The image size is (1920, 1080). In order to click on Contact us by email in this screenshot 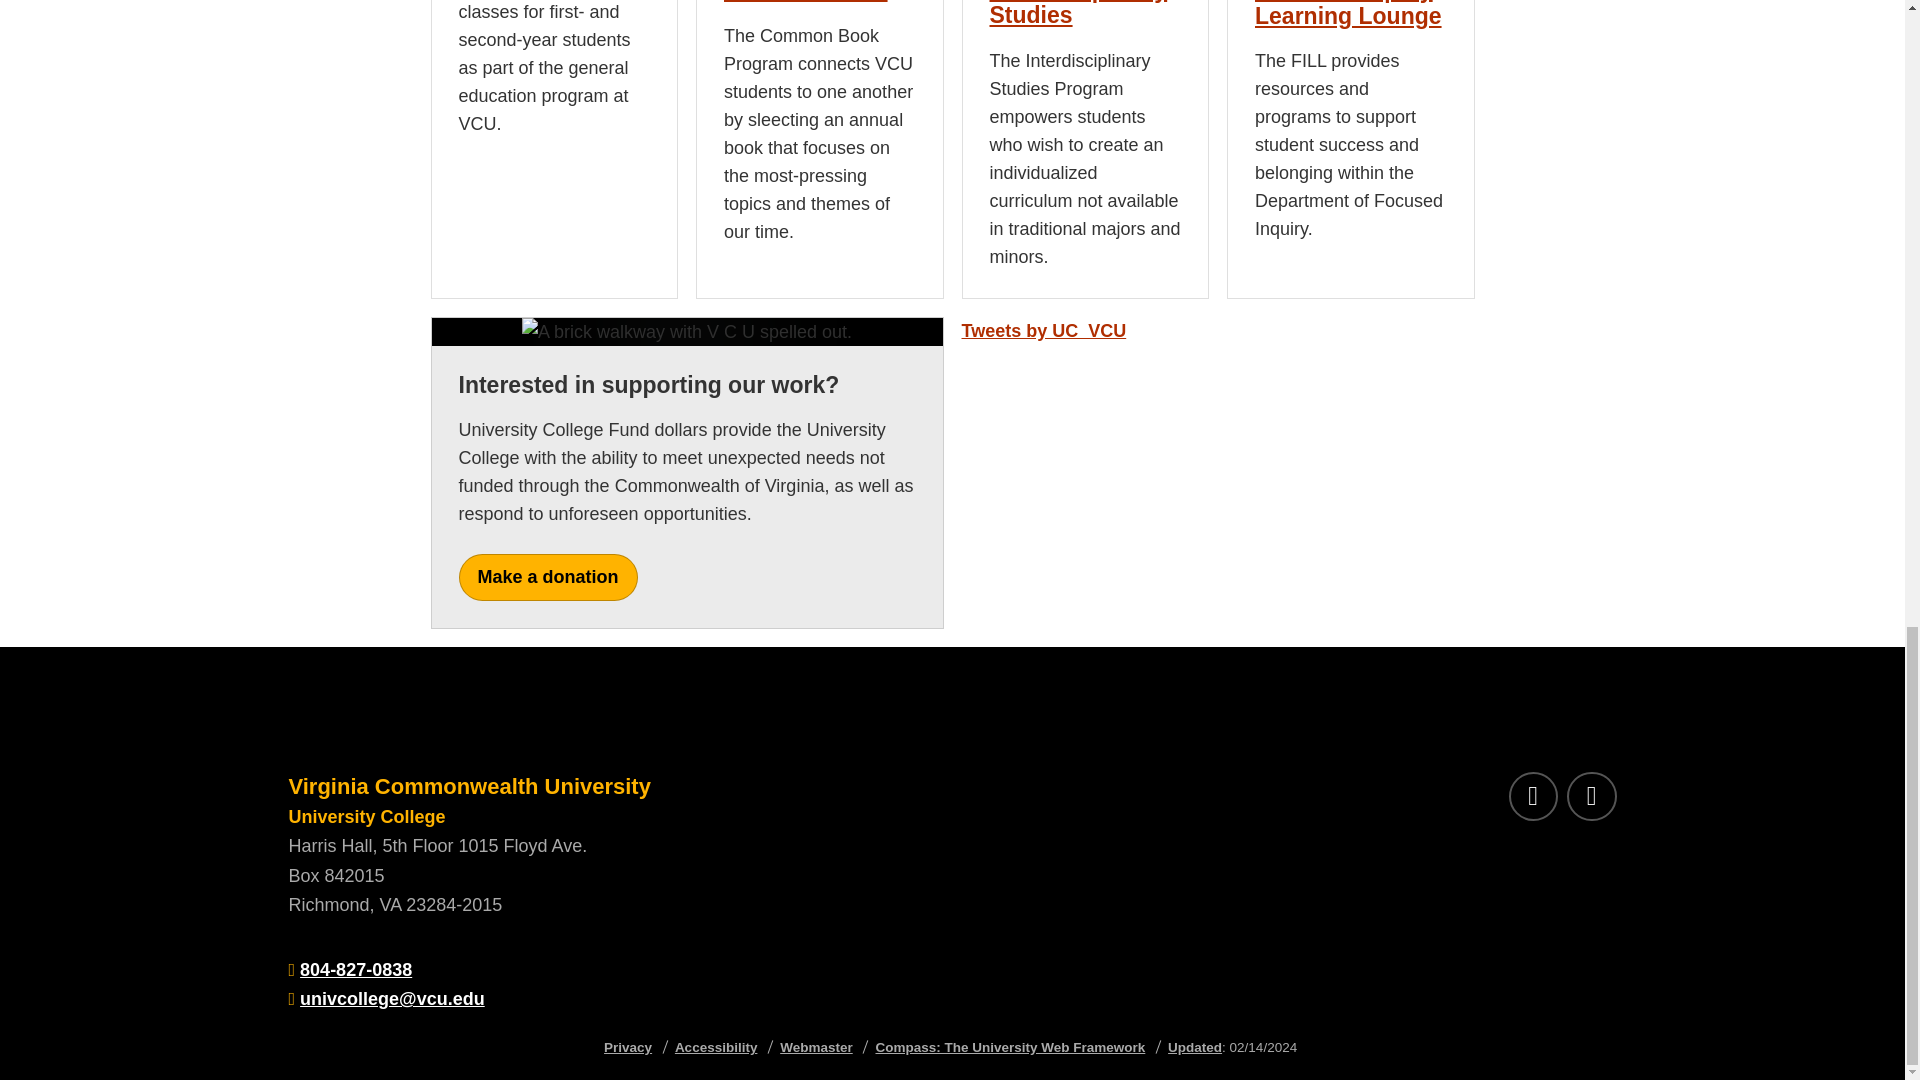, I will do `click(392, 998)`.